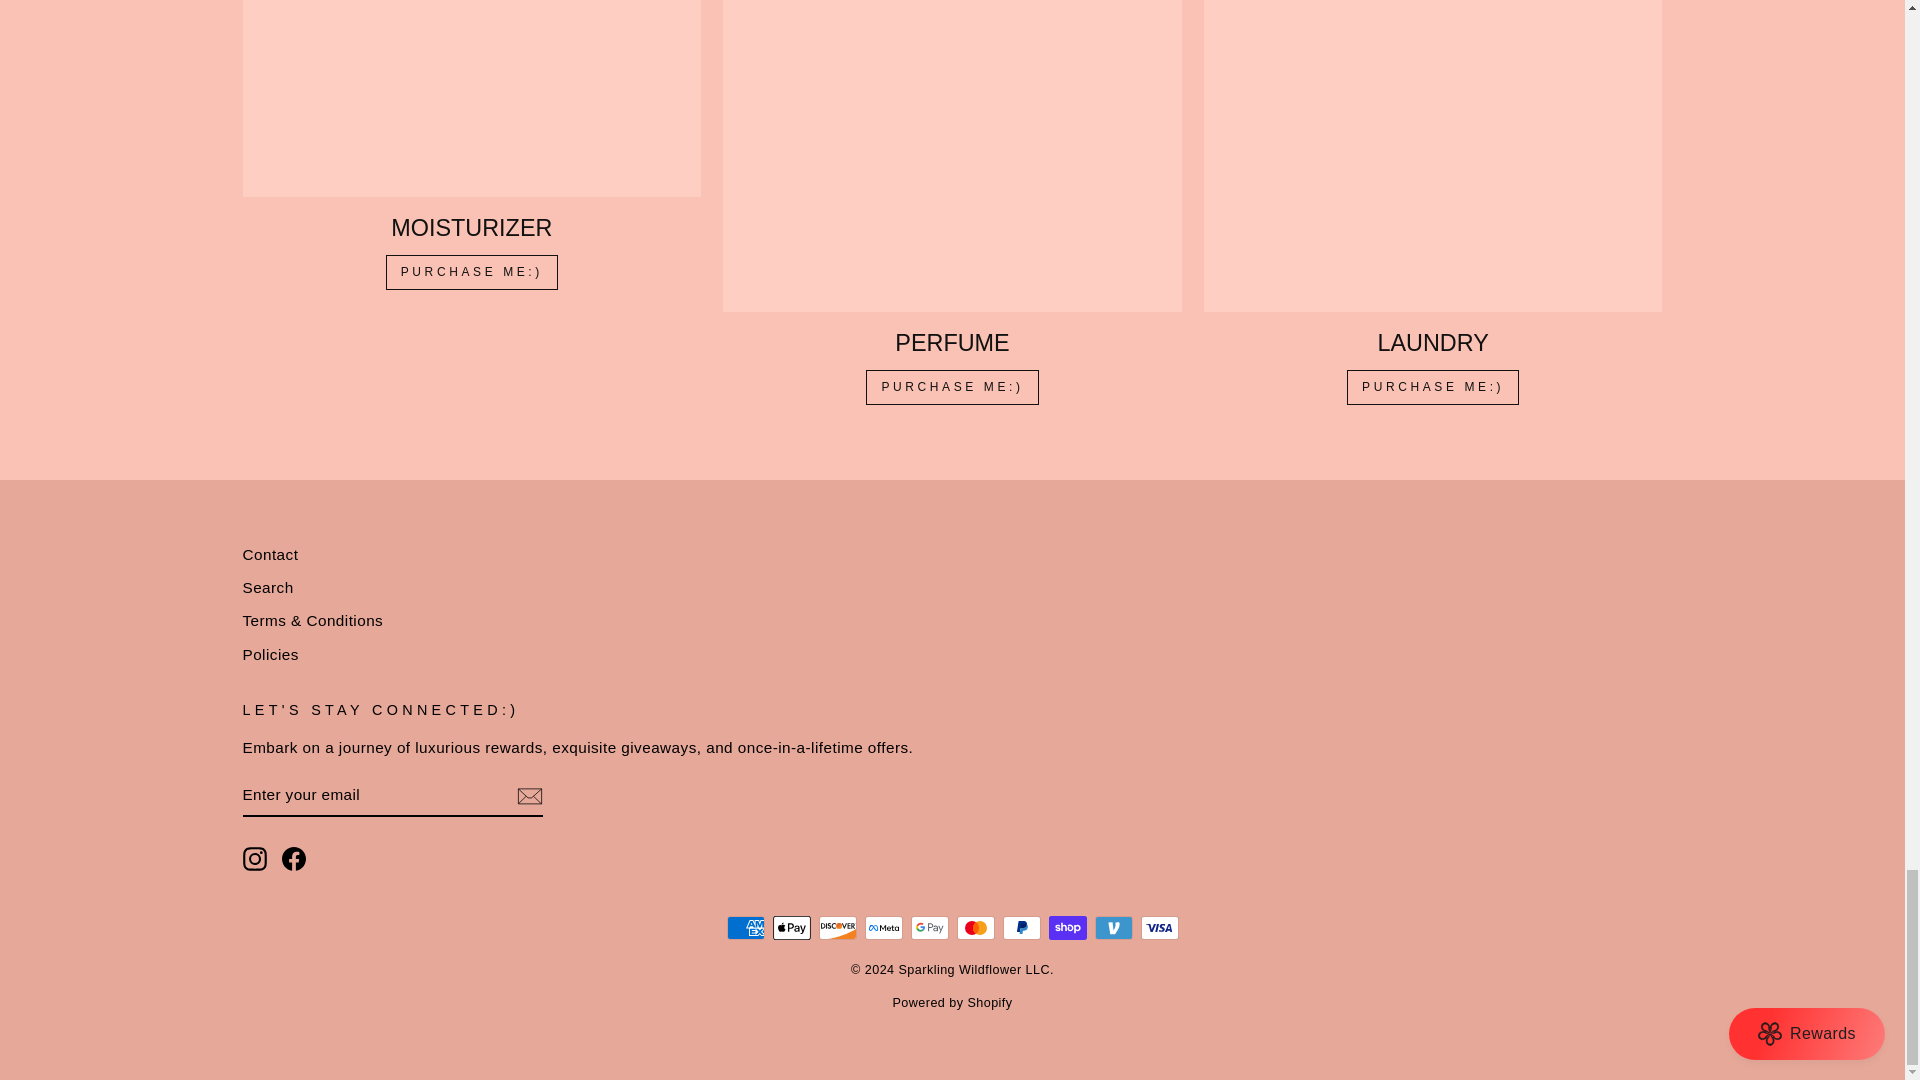 Image resolution: width=1920 pixels, height=1080 pixels. What do you see at coordinates (1021, 927) in the screenshot?
I see `PayPal` at bounding box center [1021, 927].